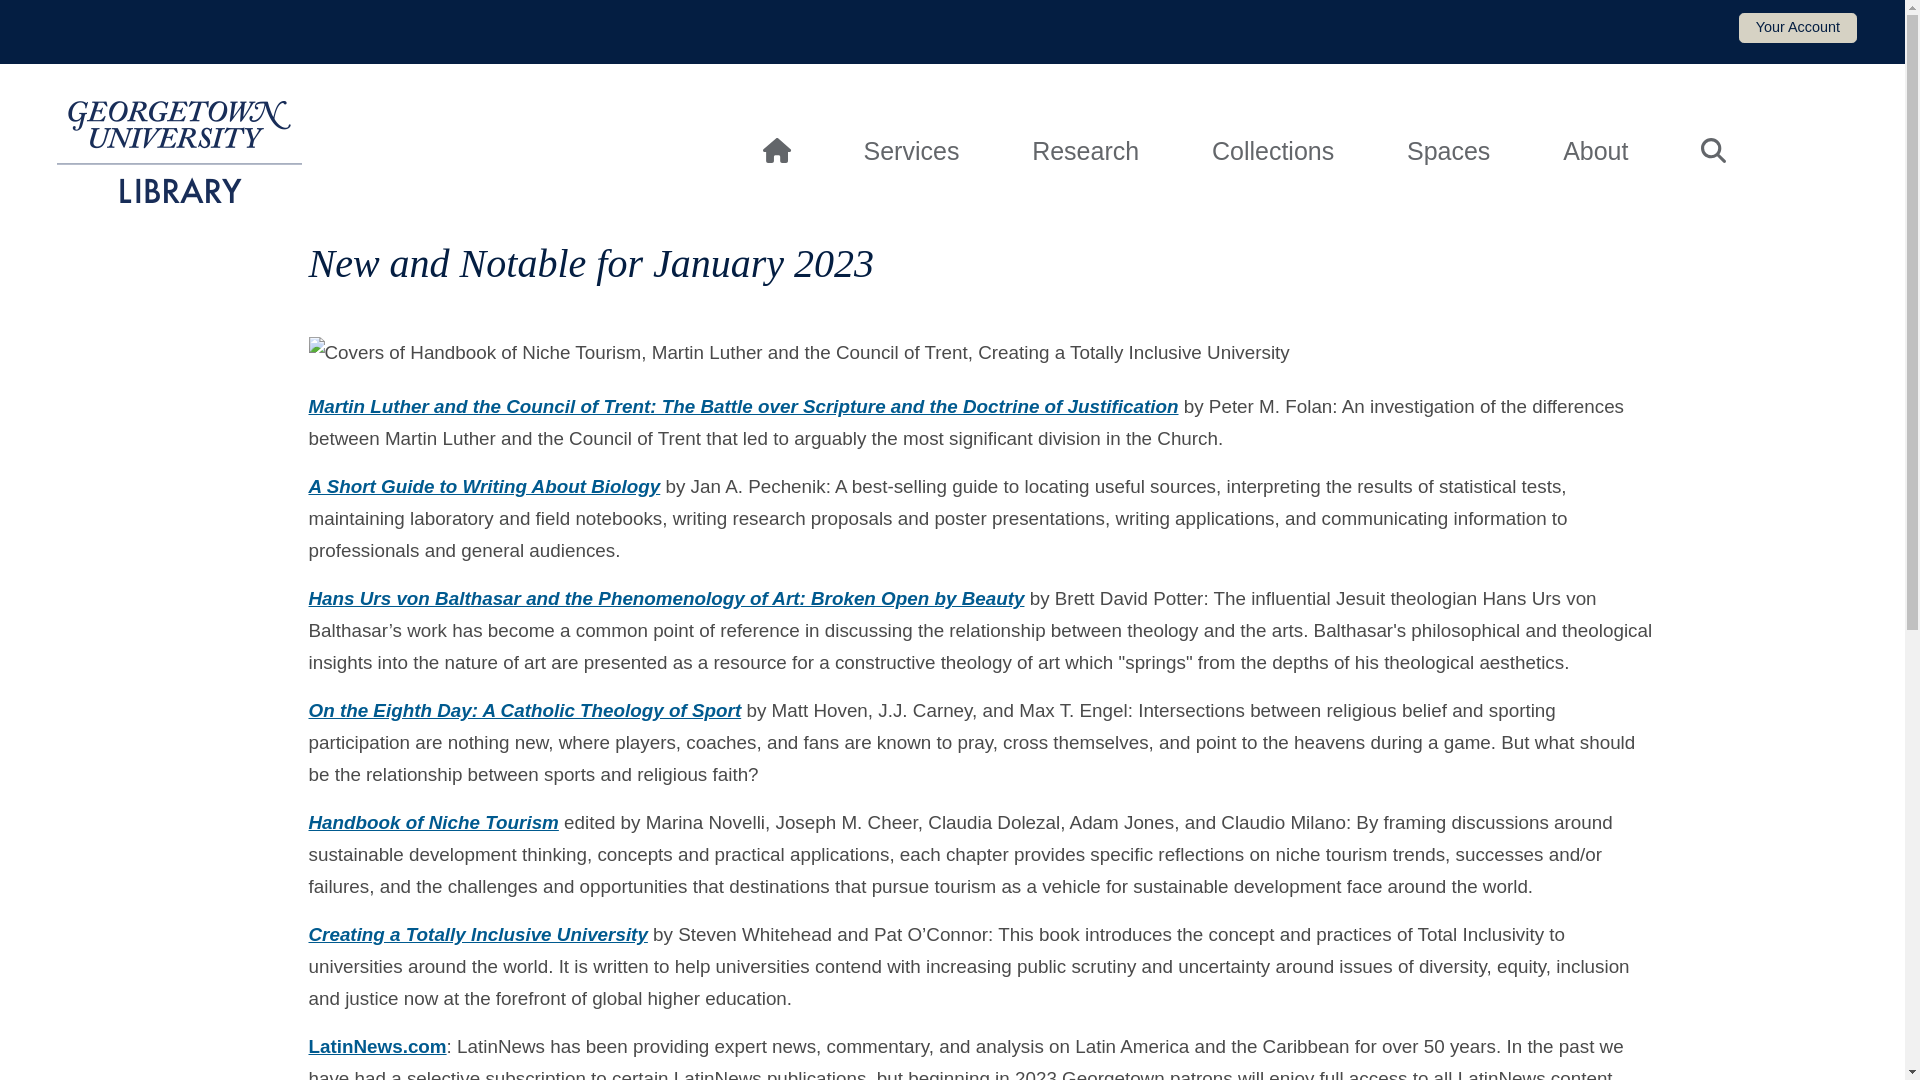 The image size is (1920, 1080). Describe the element at coordinates (1272, 152) in the screenshot. I see `Collections` at that location.